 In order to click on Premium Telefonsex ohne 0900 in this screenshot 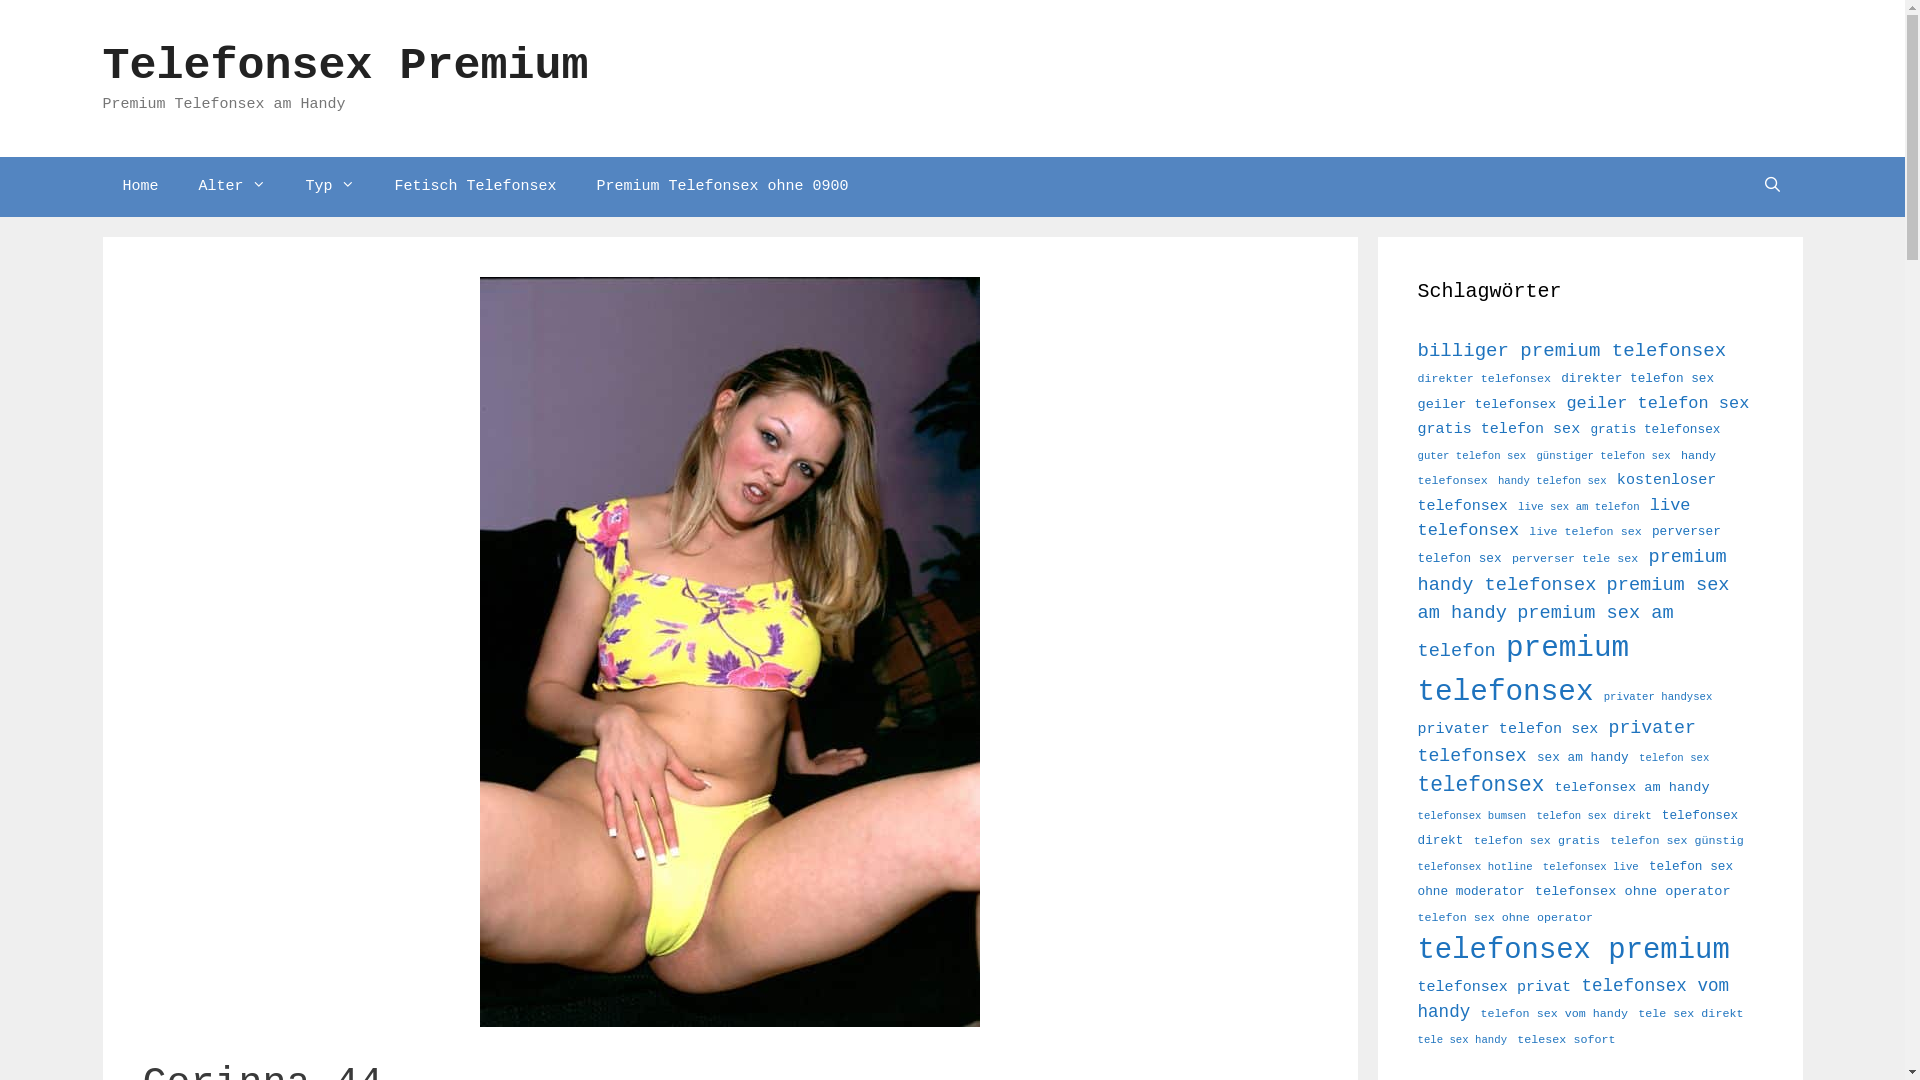, I will do `click(723, 186)`.